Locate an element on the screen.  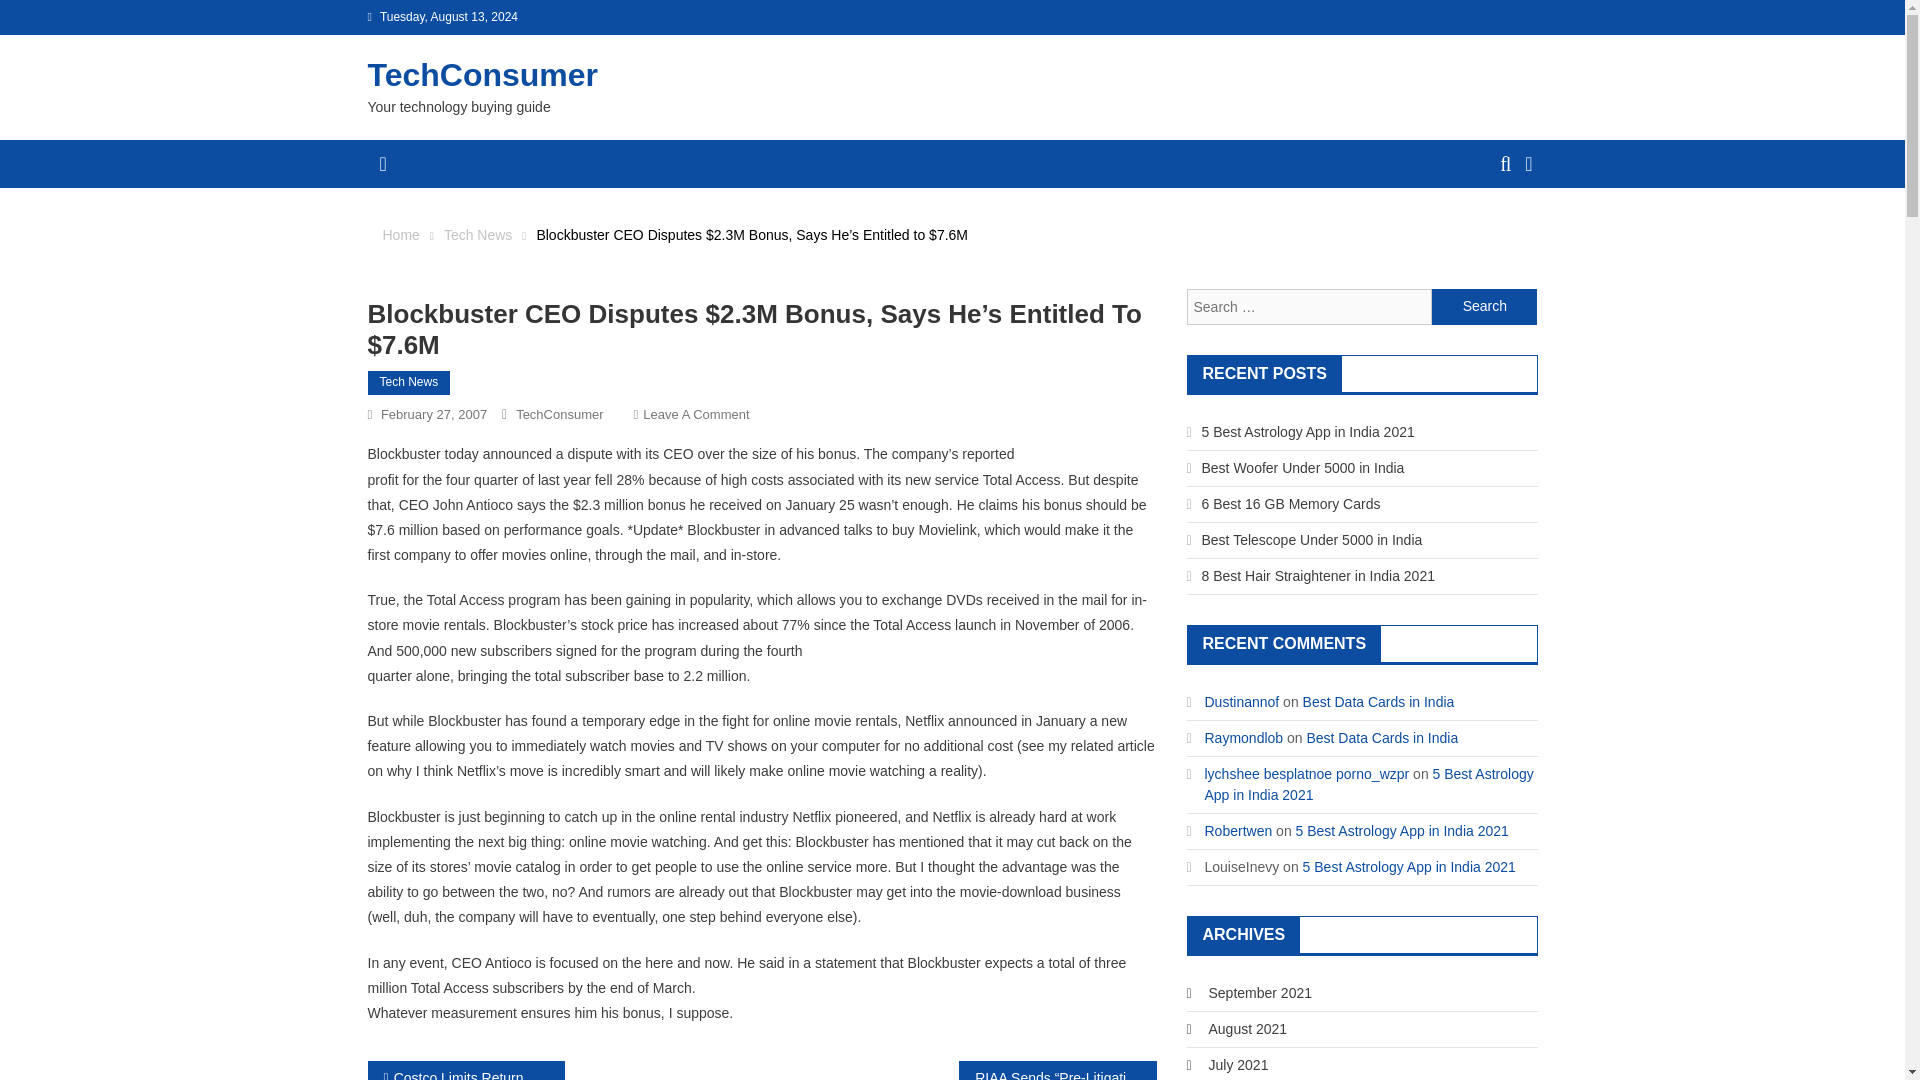
Home is located at coordinates (400, 234).